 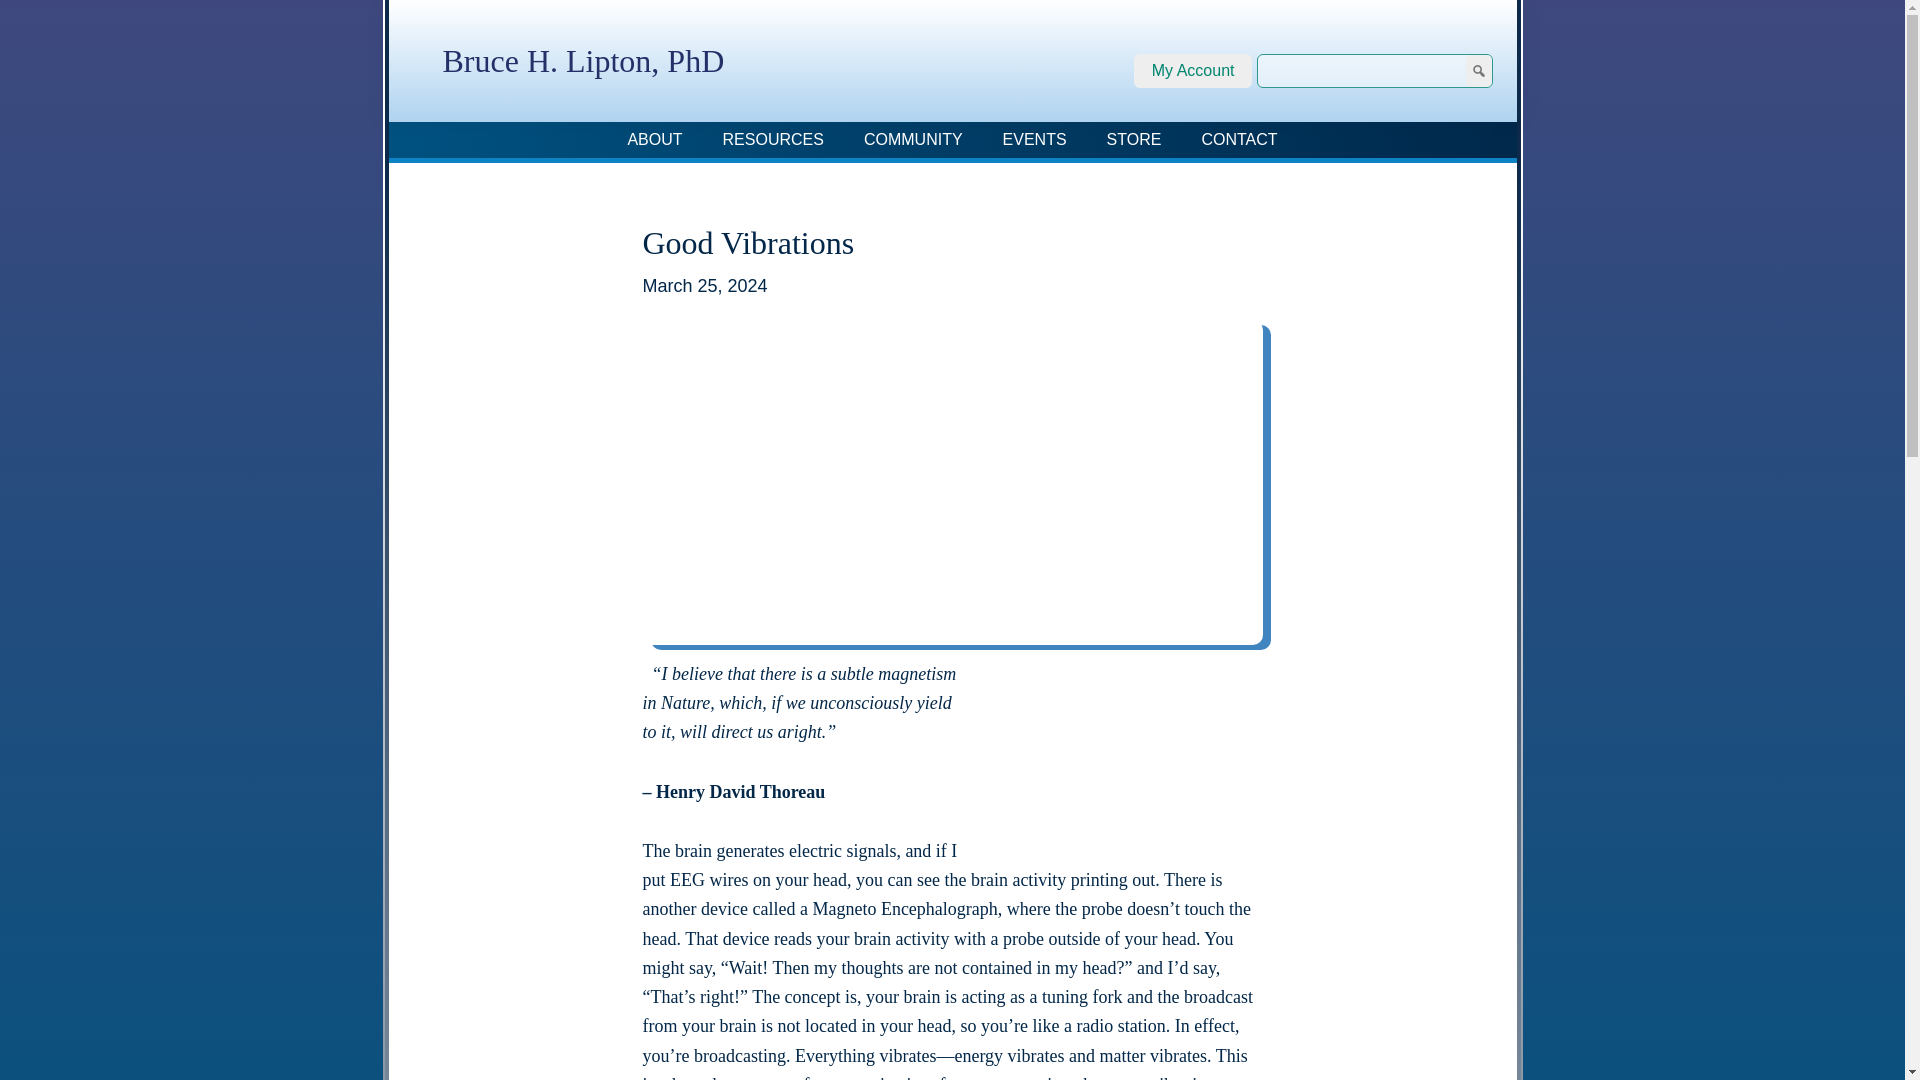 I want to click on COMMUNITY, so click(x=914, y=140).